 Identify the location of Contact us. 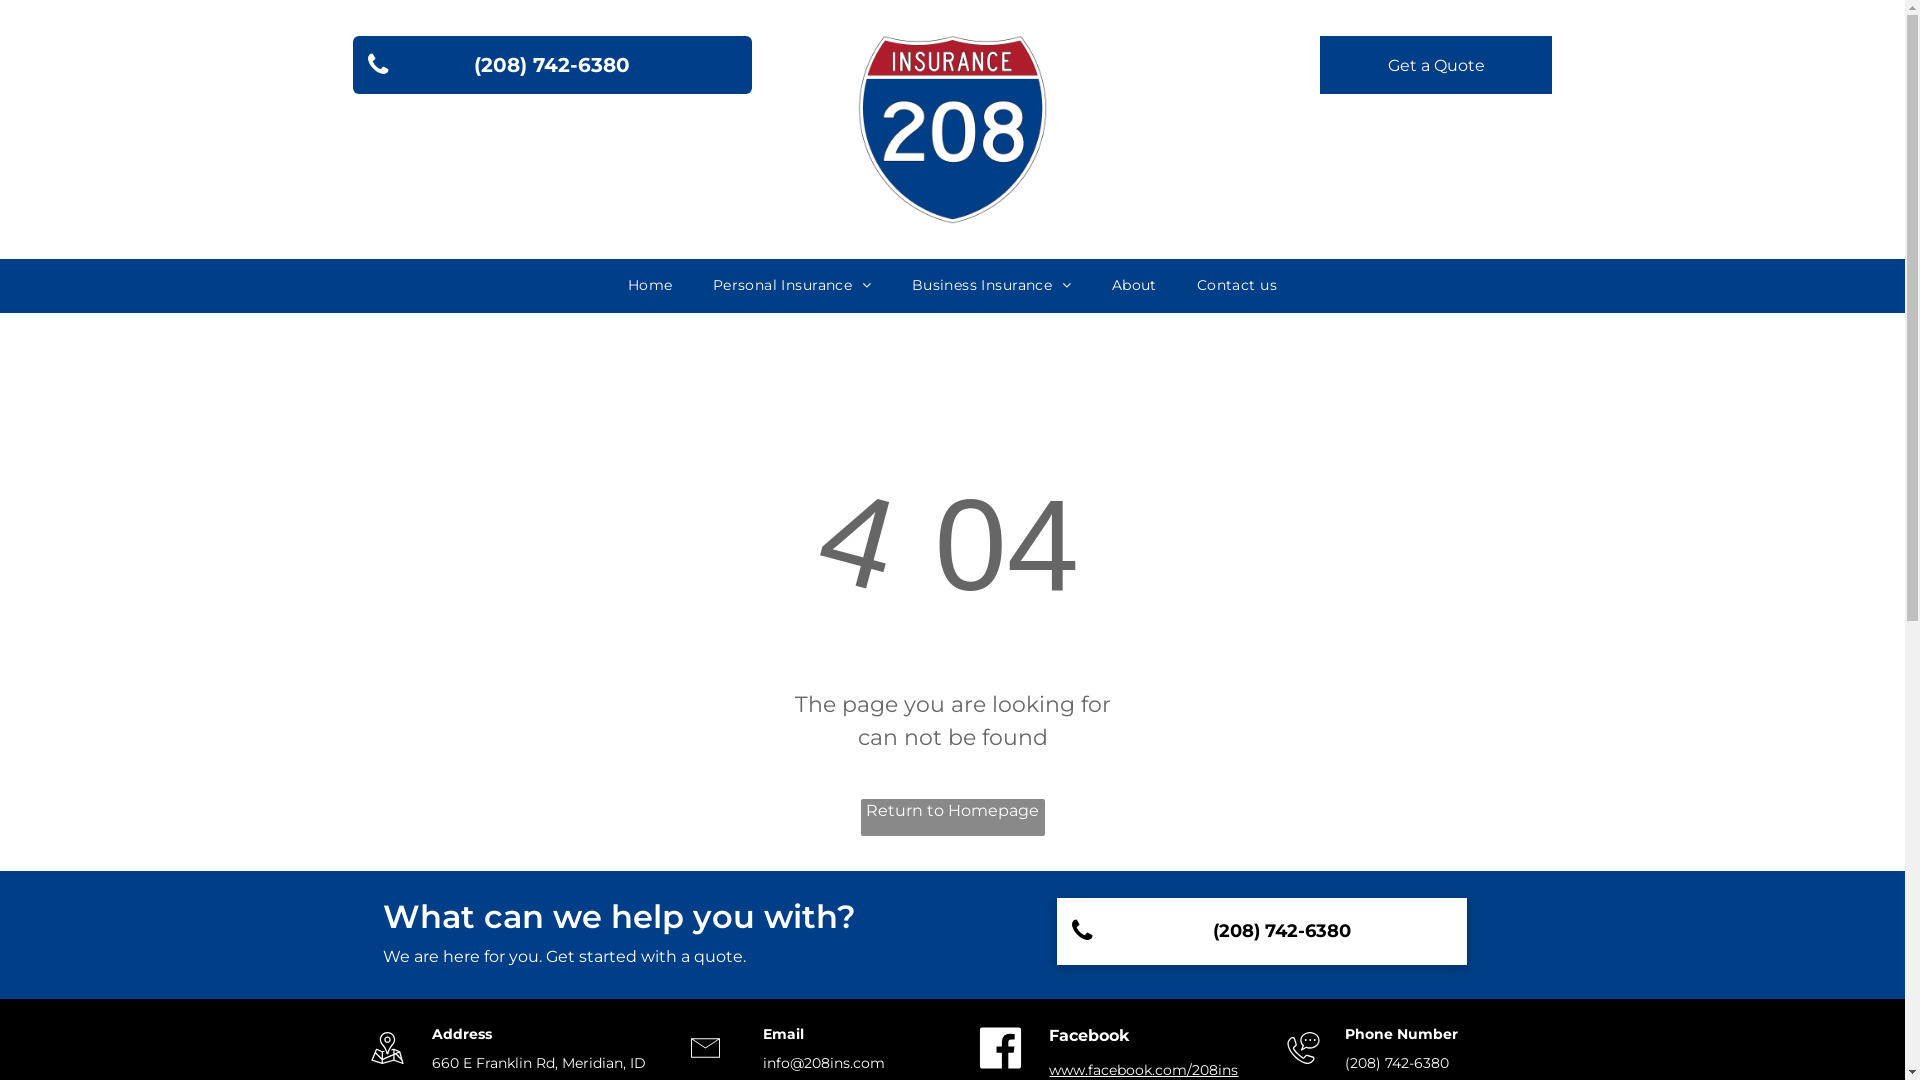
(1237, 286).